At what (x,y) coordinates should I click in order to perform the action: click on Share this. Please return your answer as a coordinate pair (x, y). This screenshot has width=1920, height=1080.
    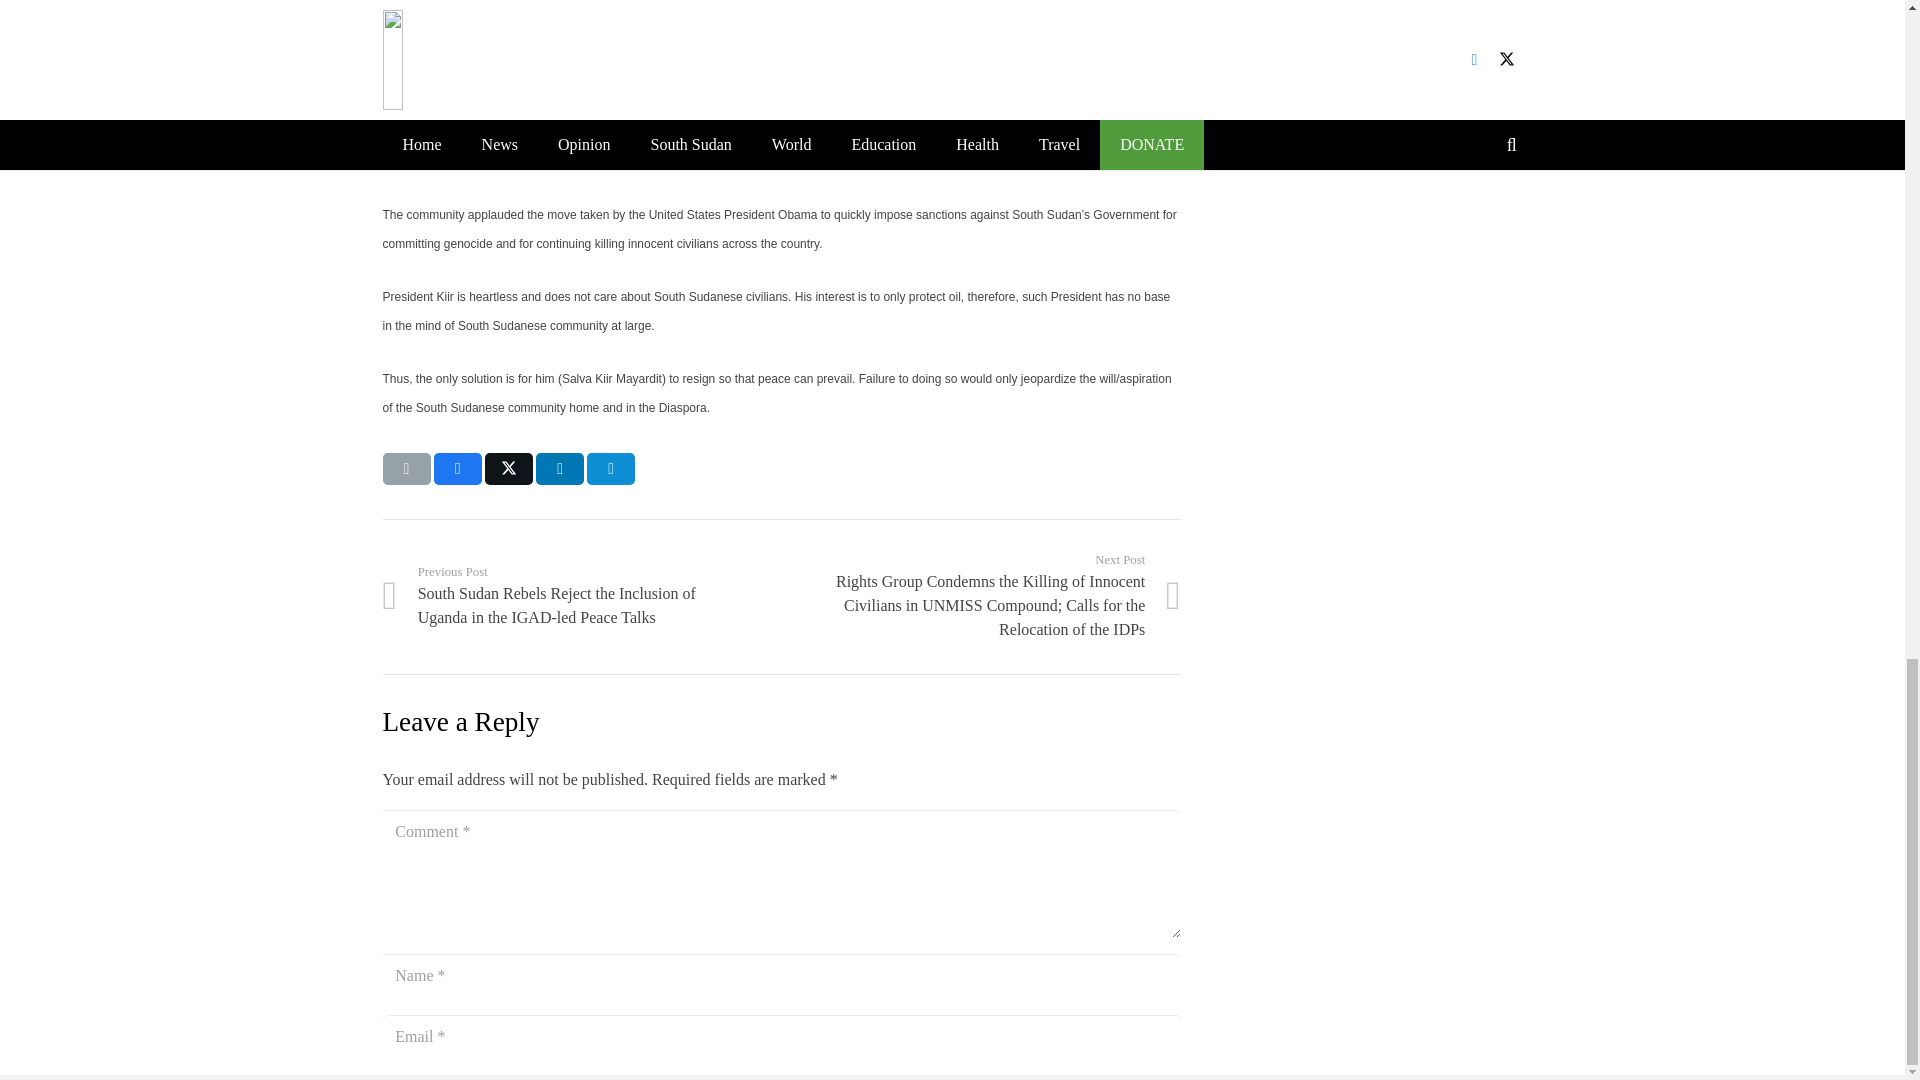
    Looking at the image, I should click on (611, 468).